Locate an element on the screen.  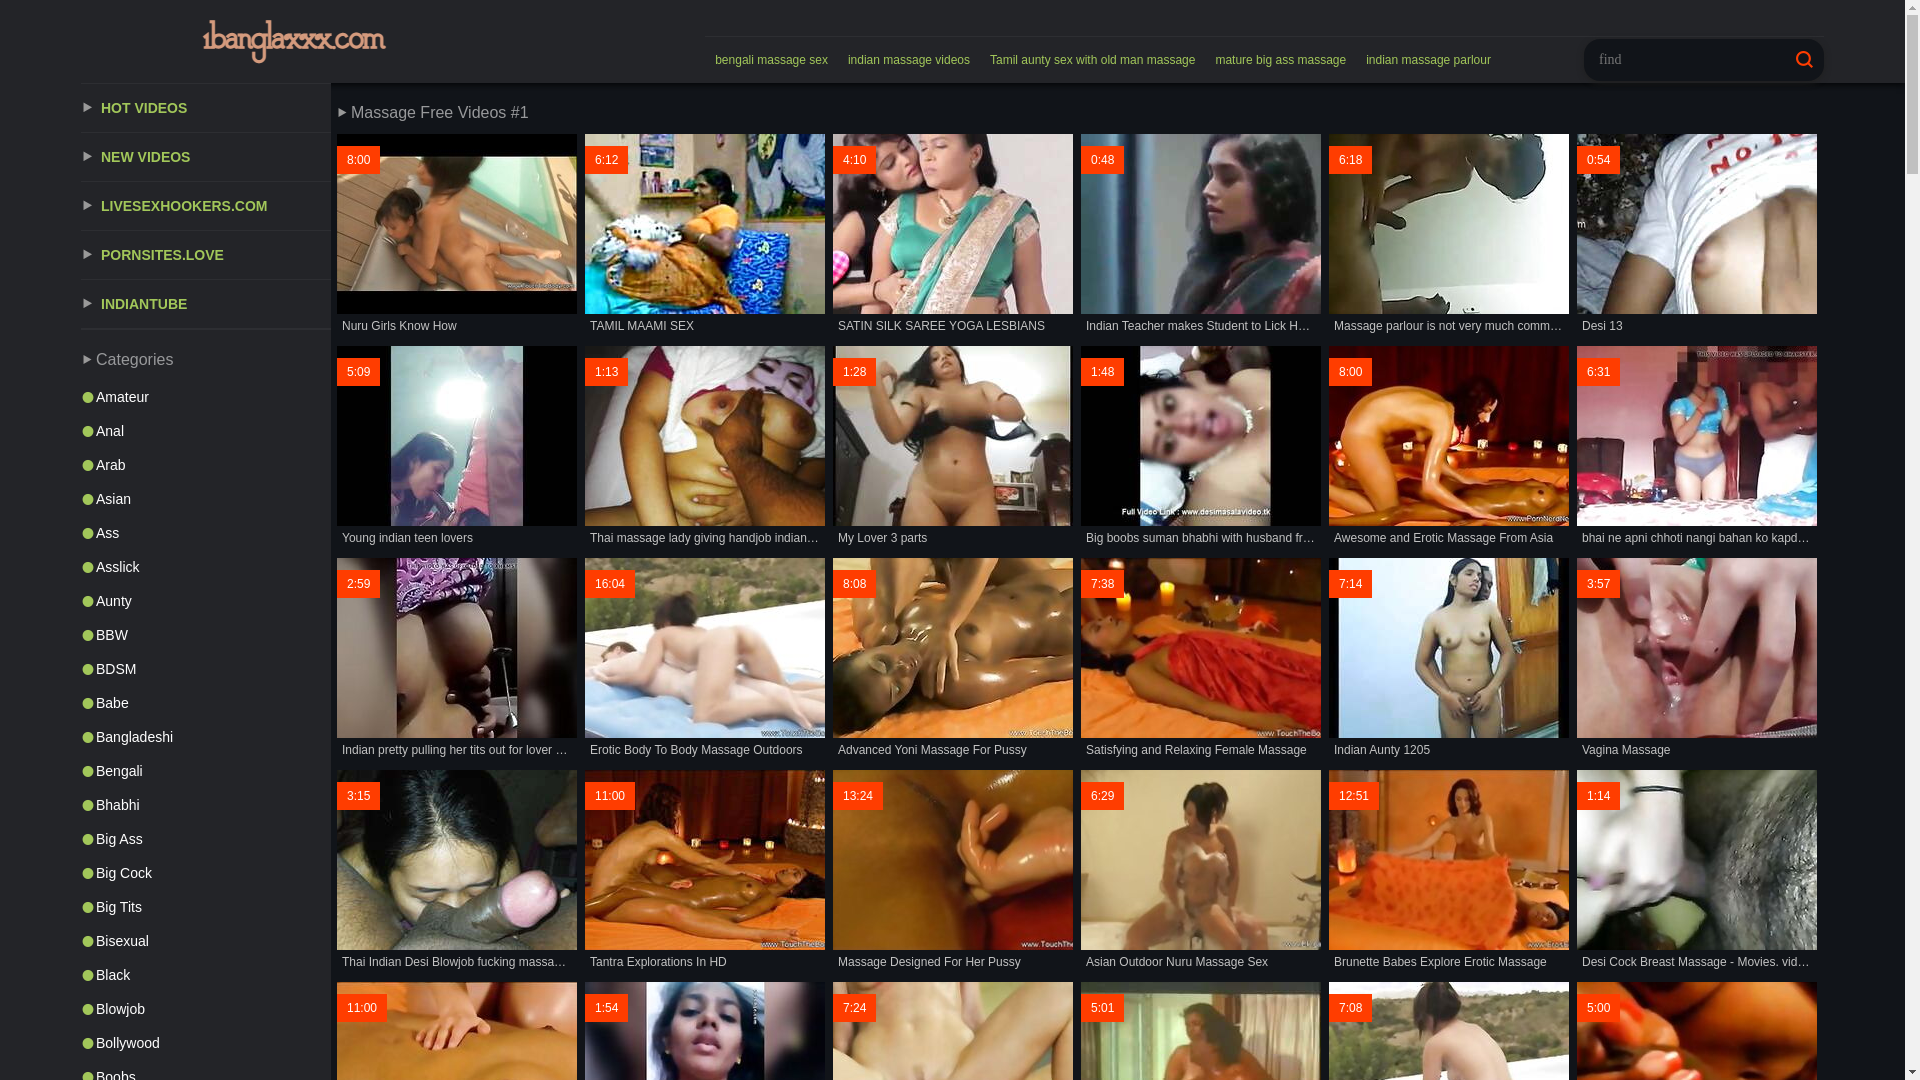
6:12
TAMIL MAAMI SEX is located at coordinates (705, 236).